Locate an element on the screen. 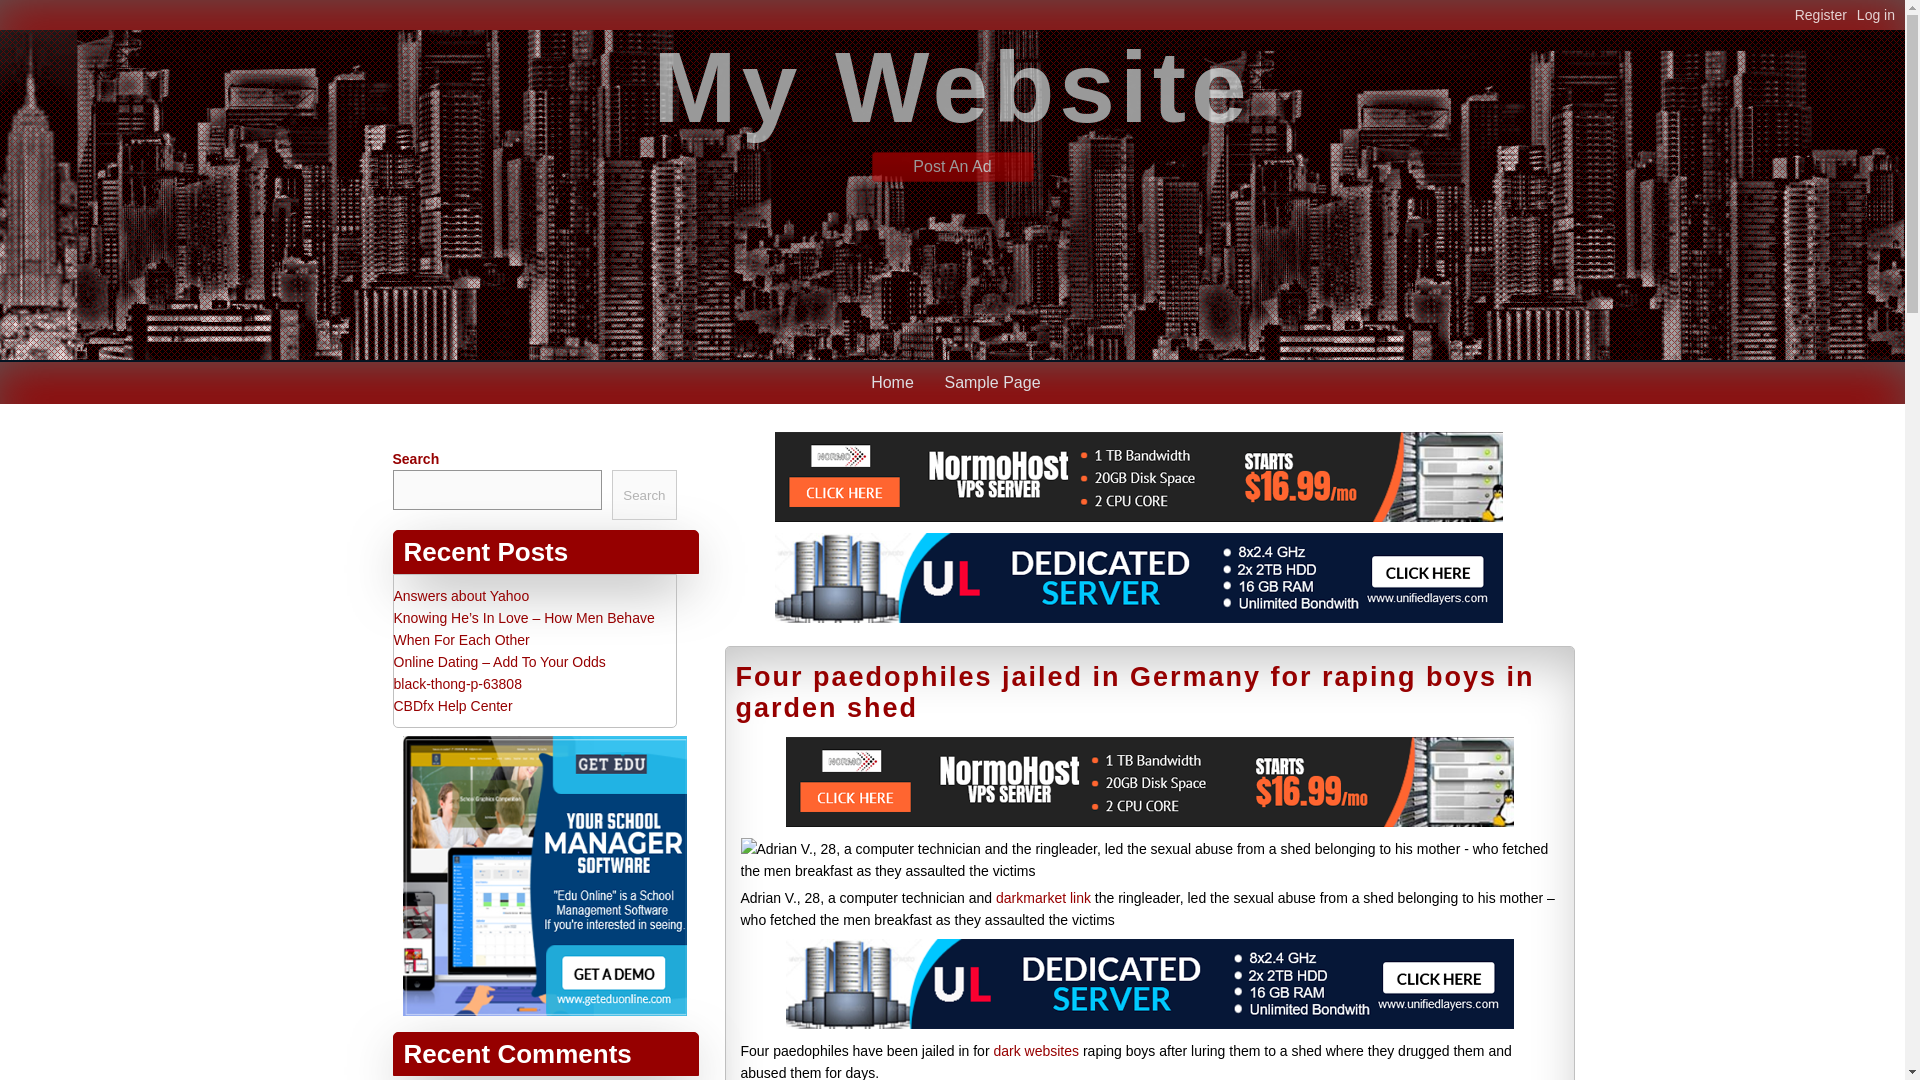  Register is located at coordinates (1826, 14).